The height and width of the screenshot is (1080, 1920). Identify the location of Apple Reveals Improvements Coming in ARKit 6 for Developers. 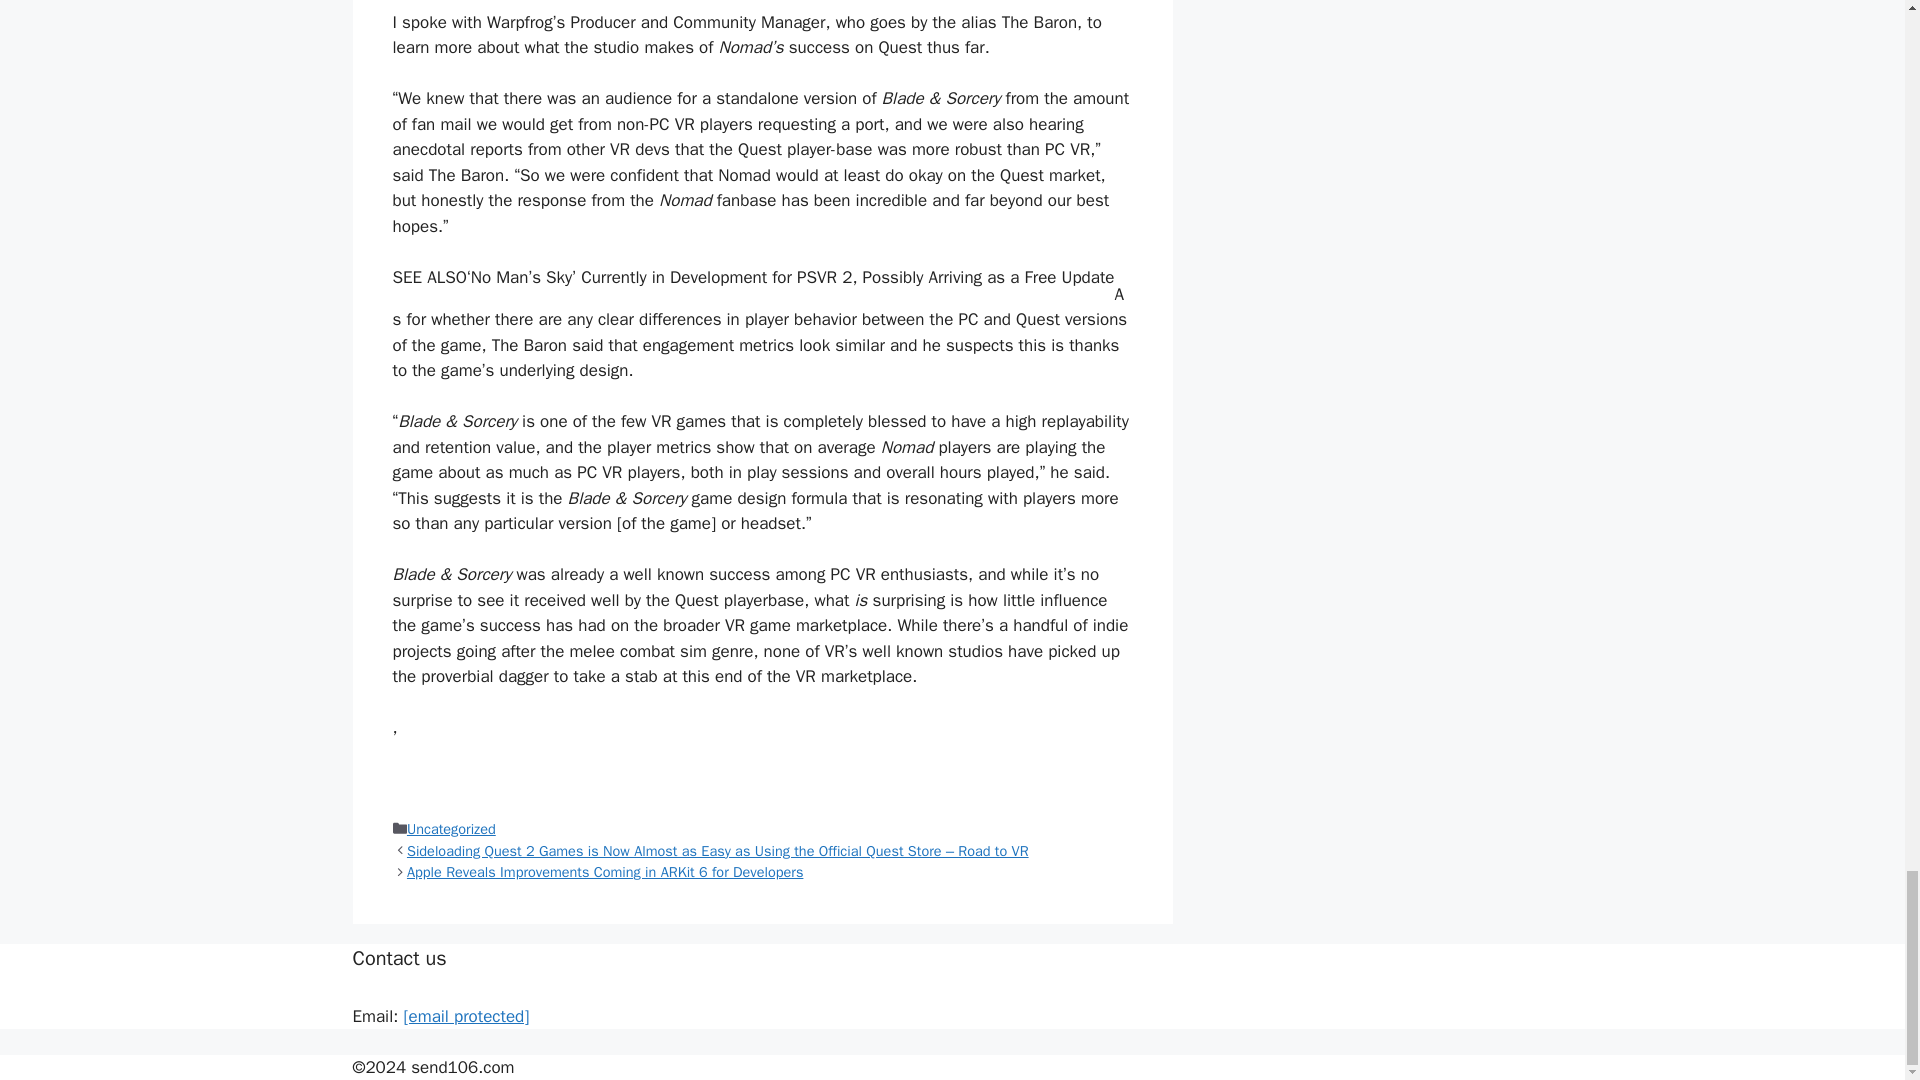
(604, 872).